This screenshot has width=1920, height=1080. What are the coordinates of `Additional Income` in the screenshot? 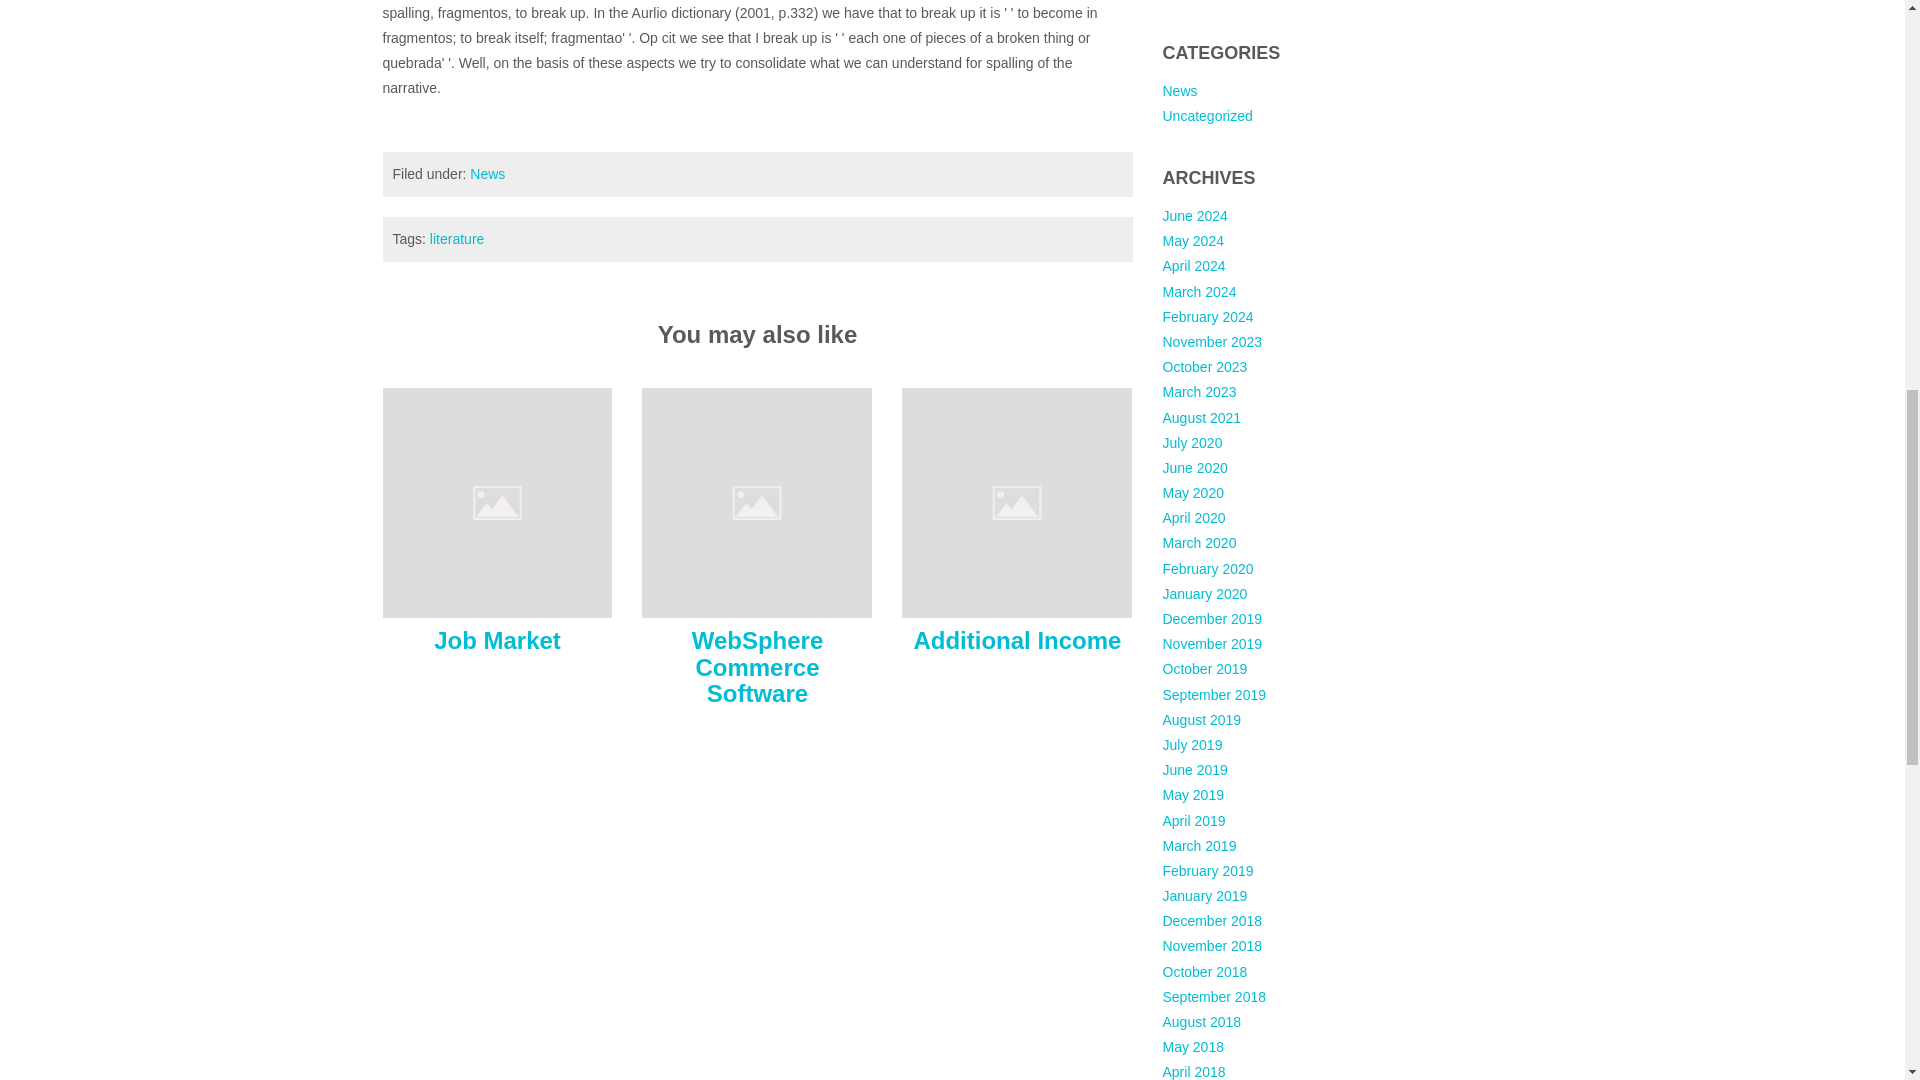 It's located at (1017, 501).